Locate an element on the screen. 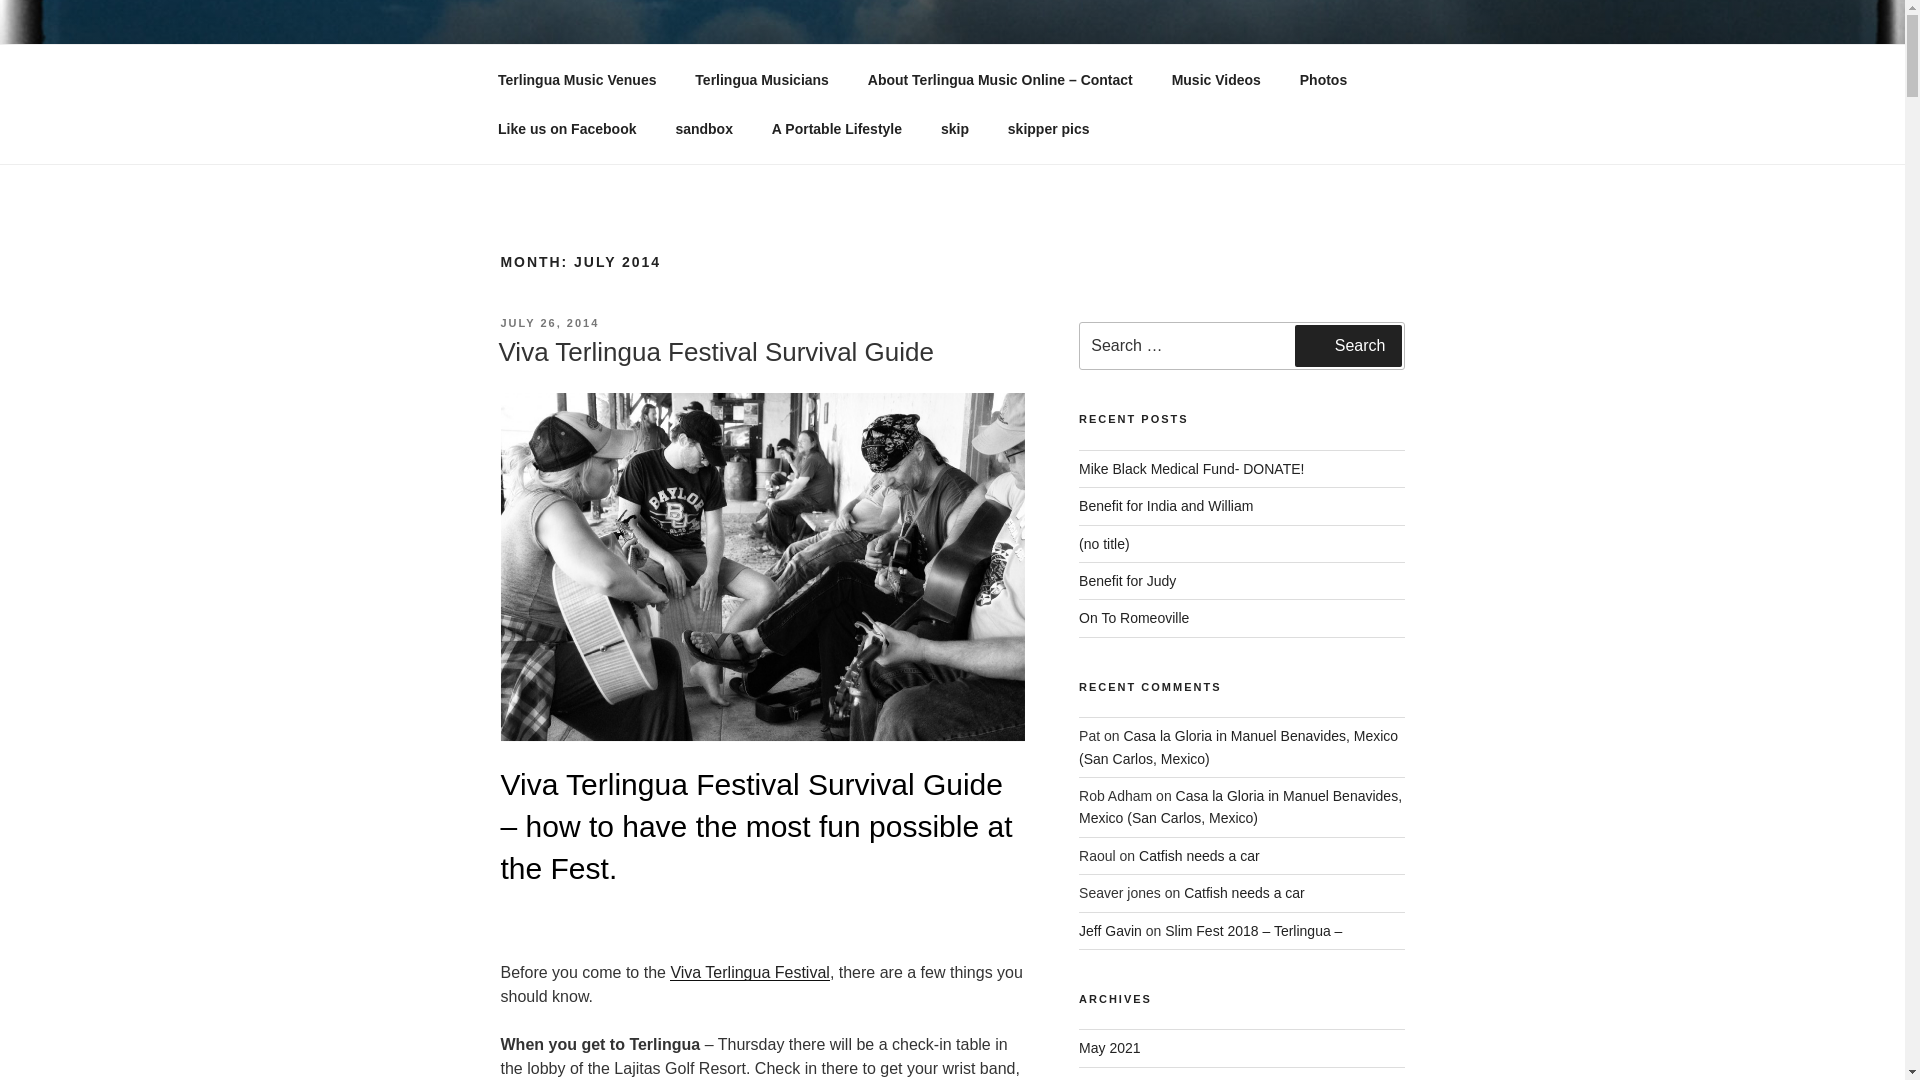  skip is located at coordinates (954, 128).